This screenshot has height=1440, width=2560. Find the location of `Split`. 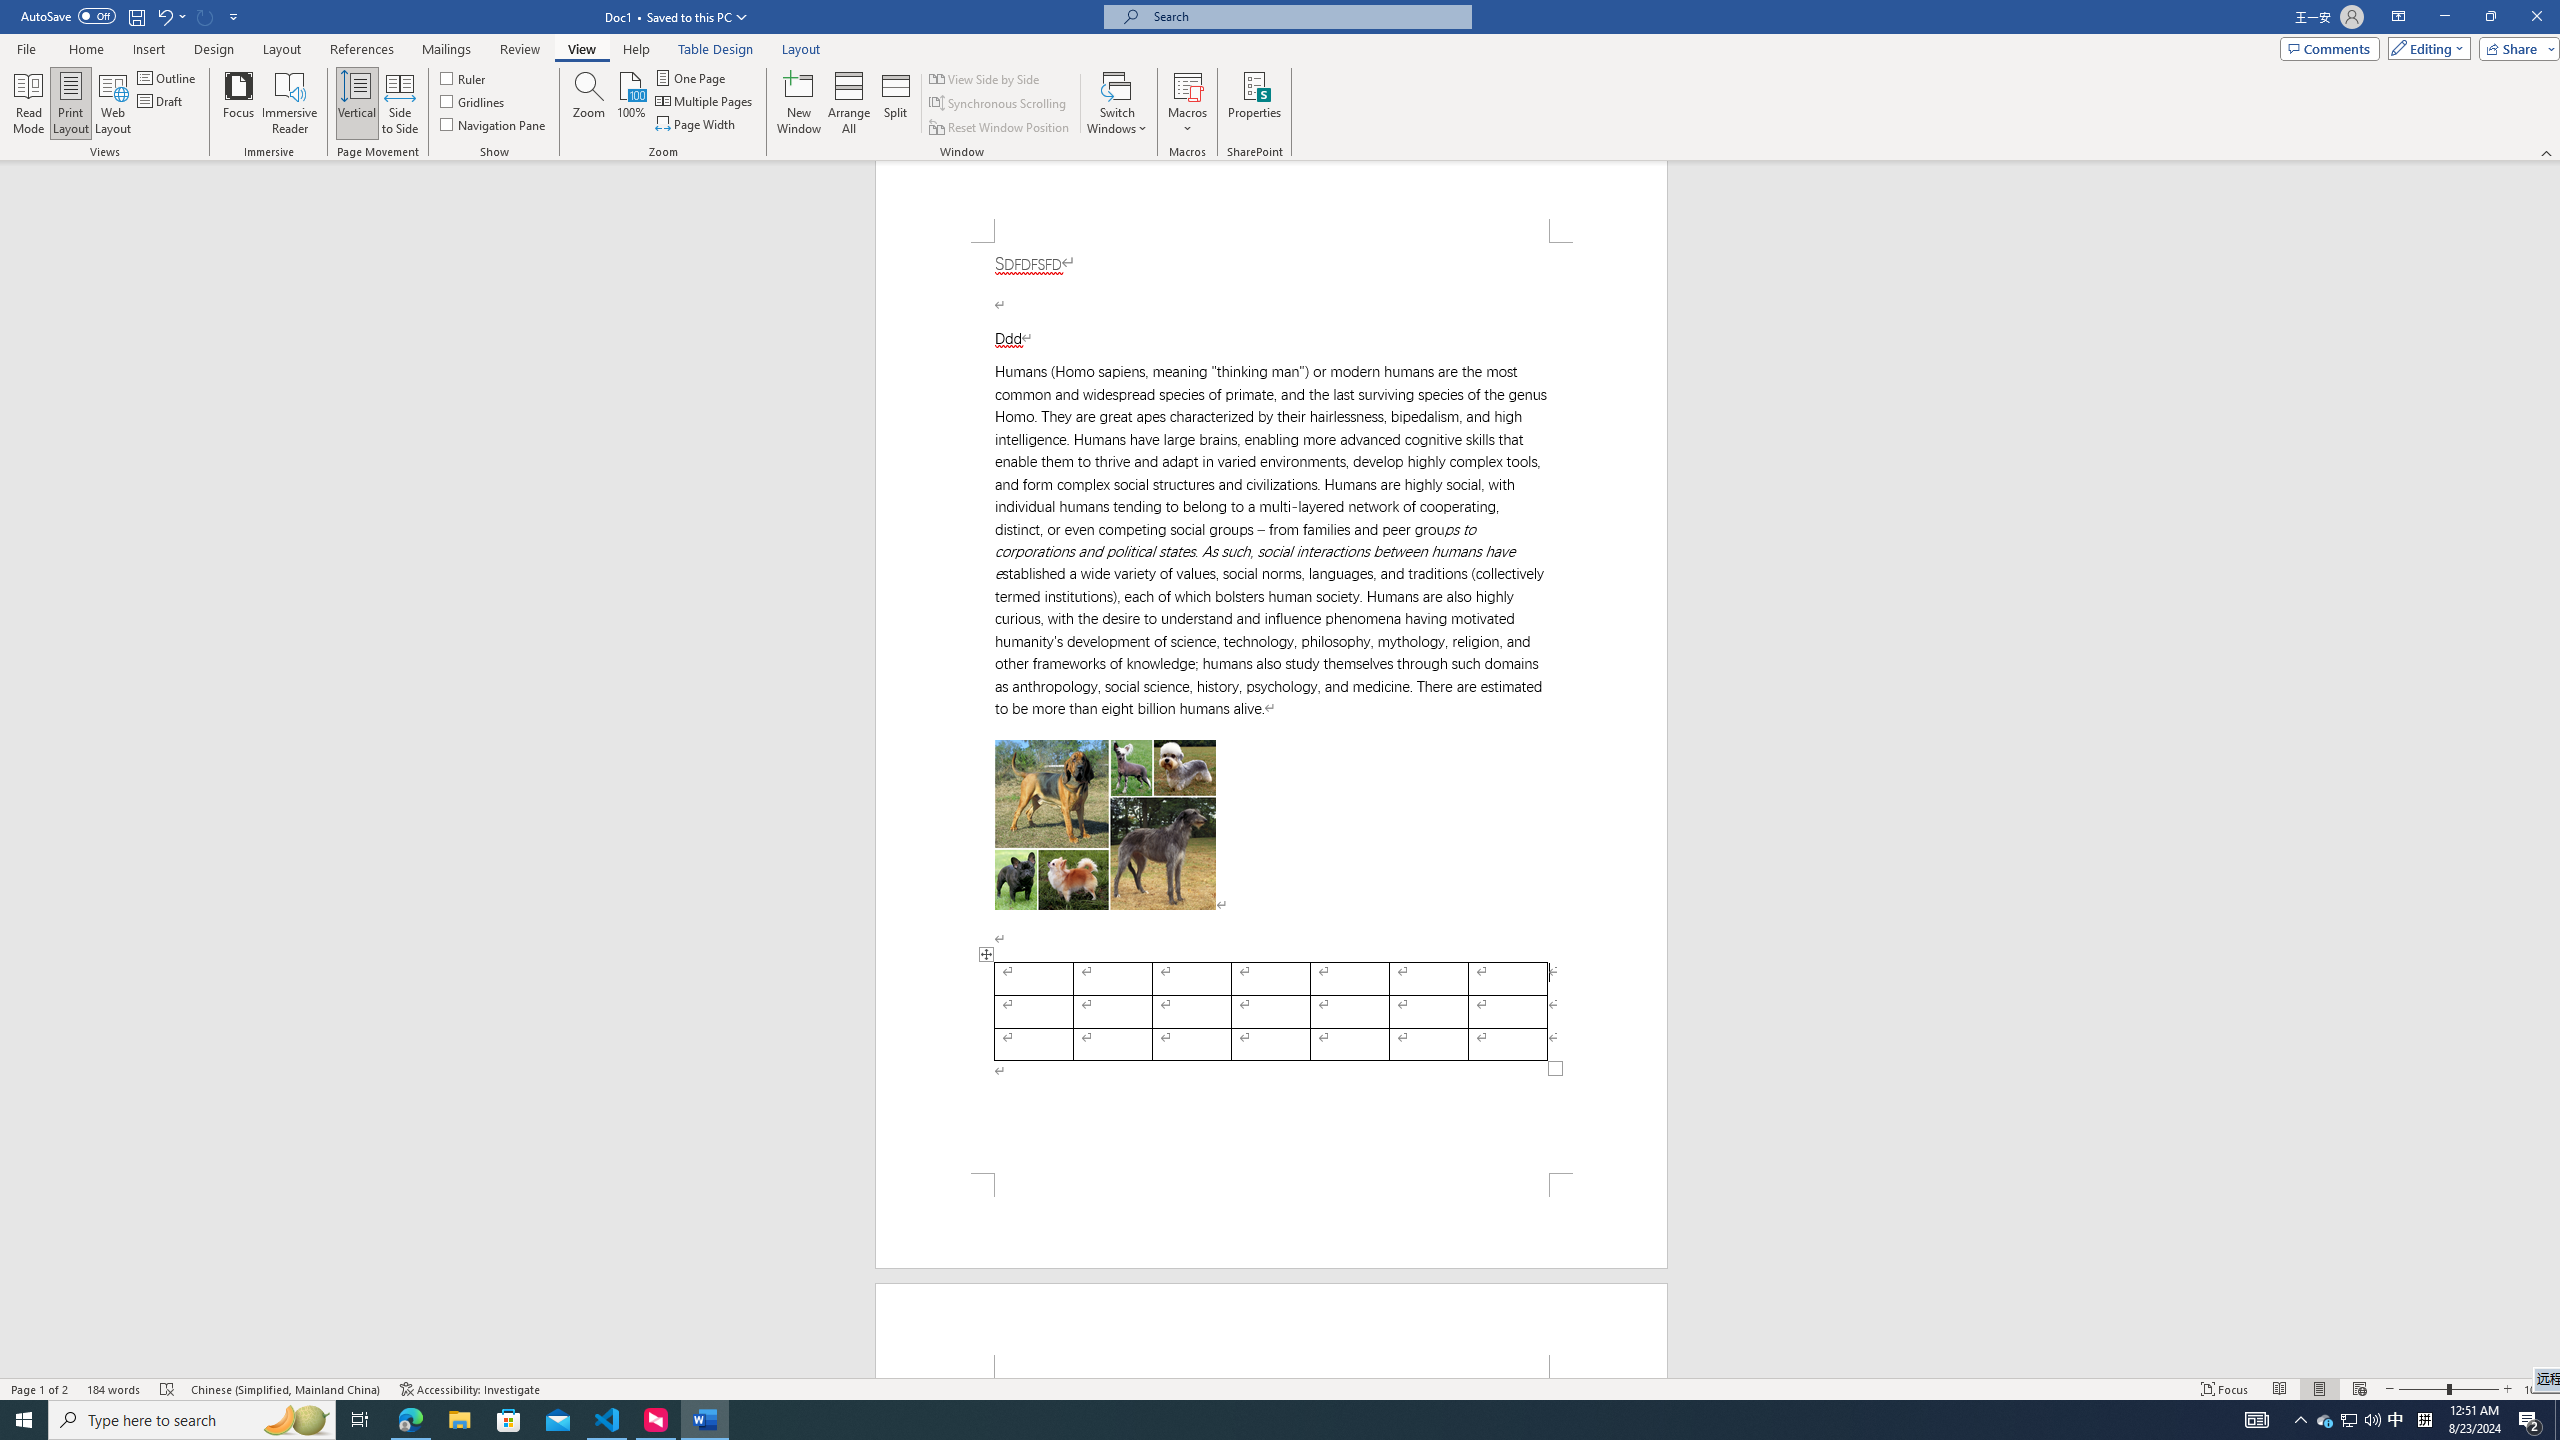

Split is located at coordinates (896, 103).